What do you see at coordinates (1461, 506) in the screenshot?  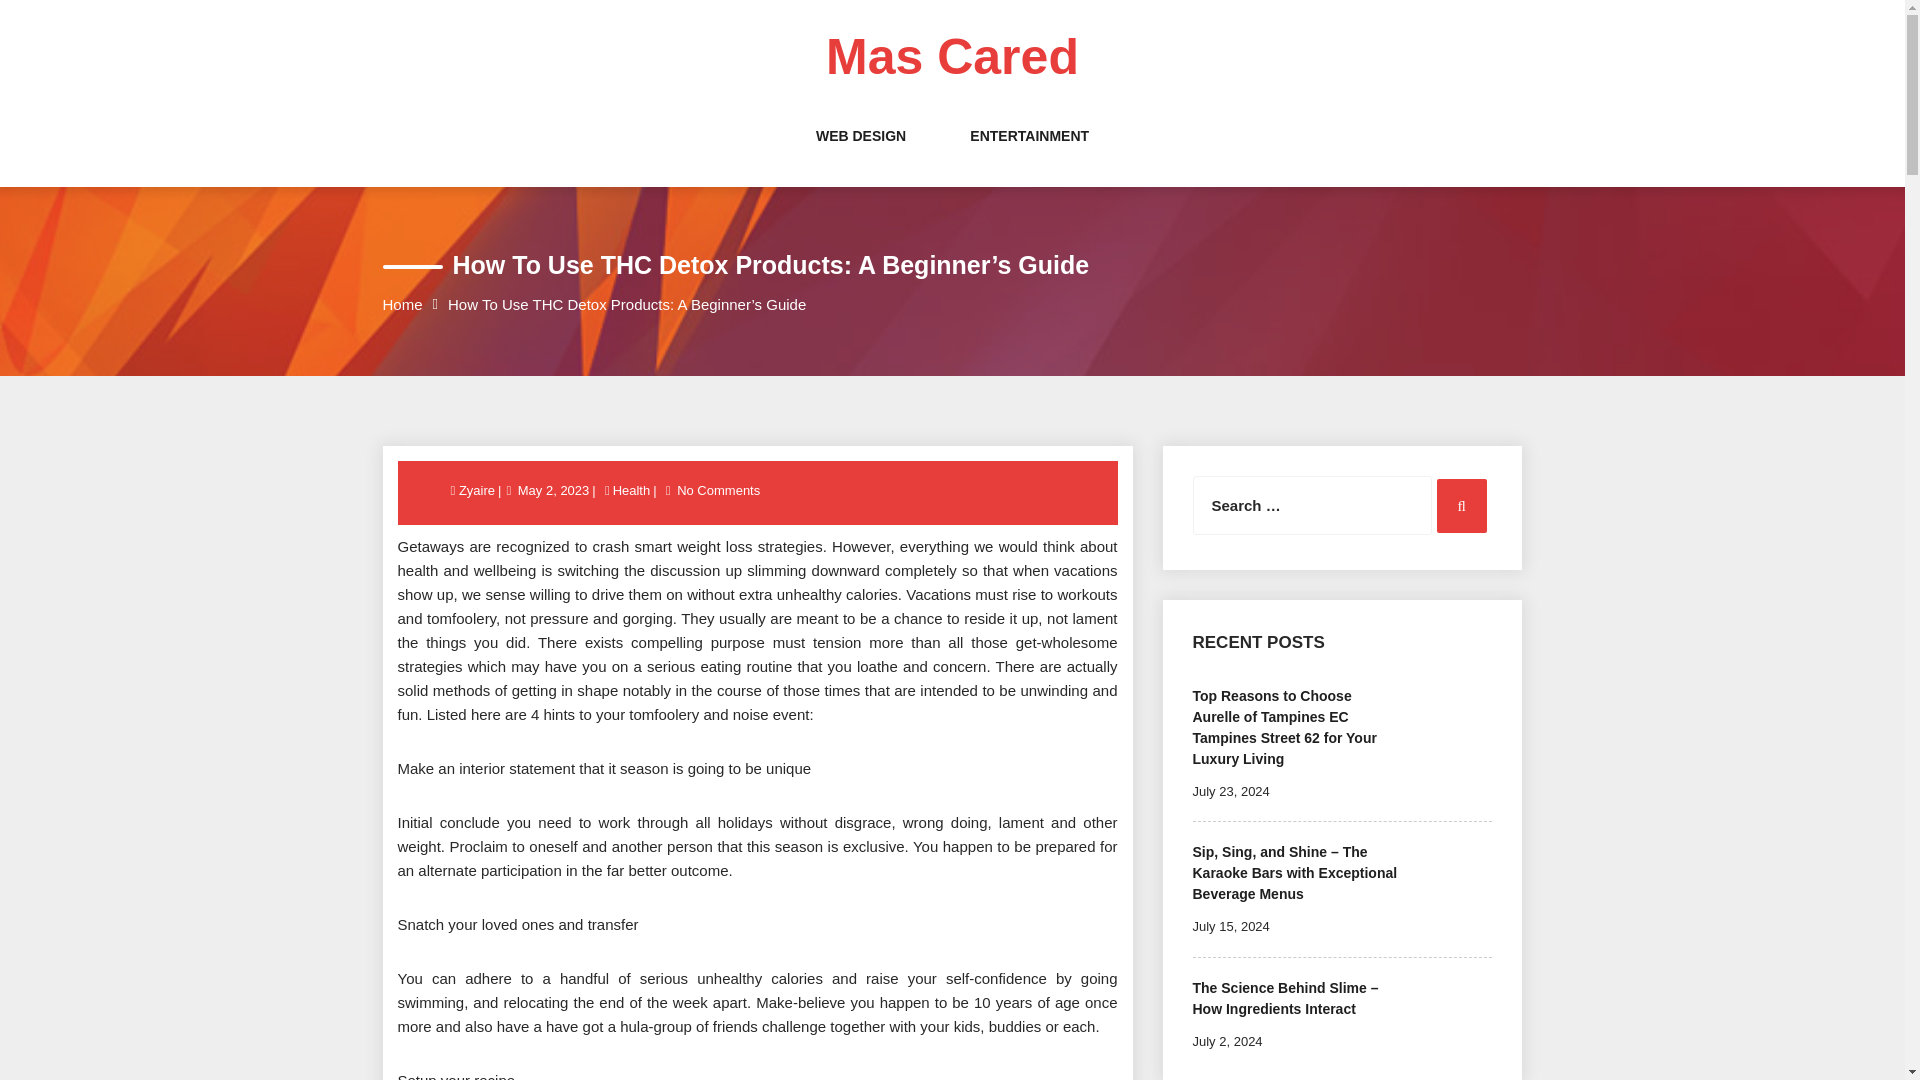 I see `Search` at bounding box center [1461, 506].